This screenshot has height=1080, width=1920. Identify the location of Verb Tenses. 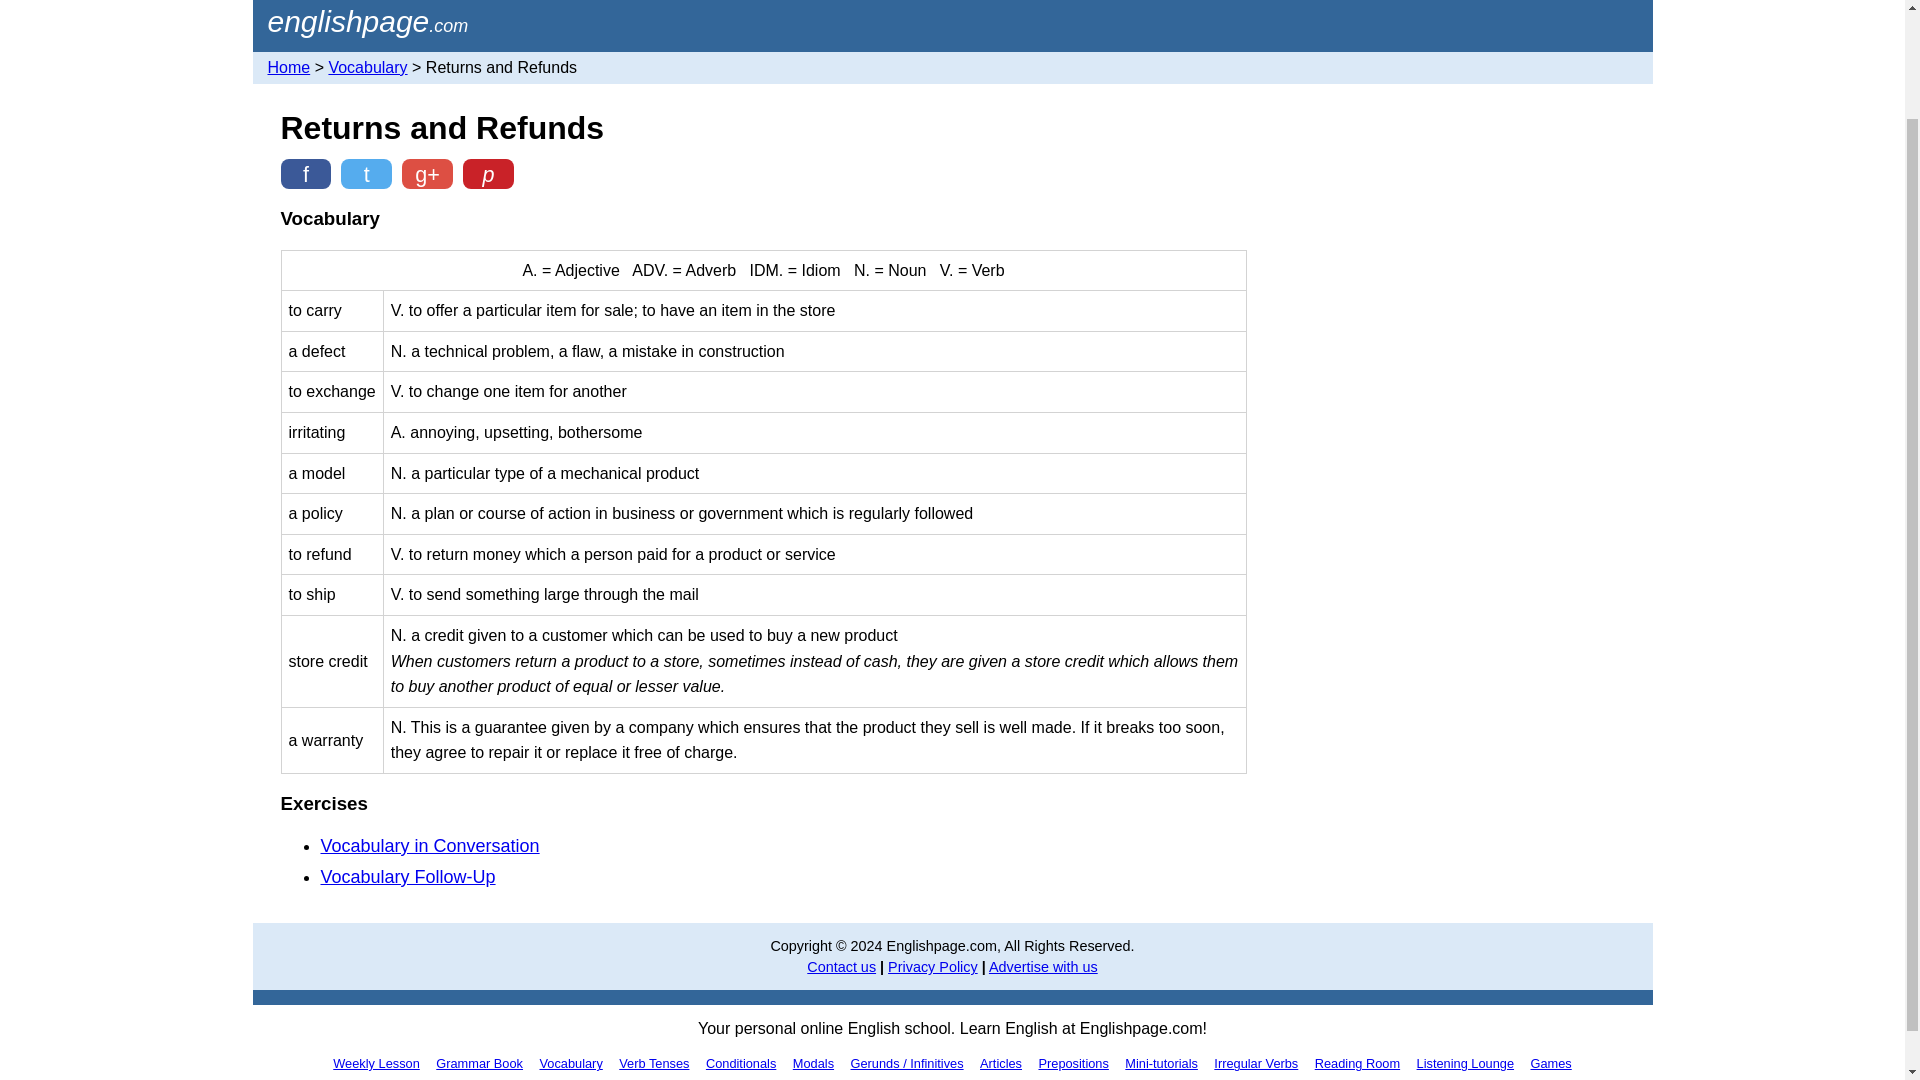
(654, 1063).